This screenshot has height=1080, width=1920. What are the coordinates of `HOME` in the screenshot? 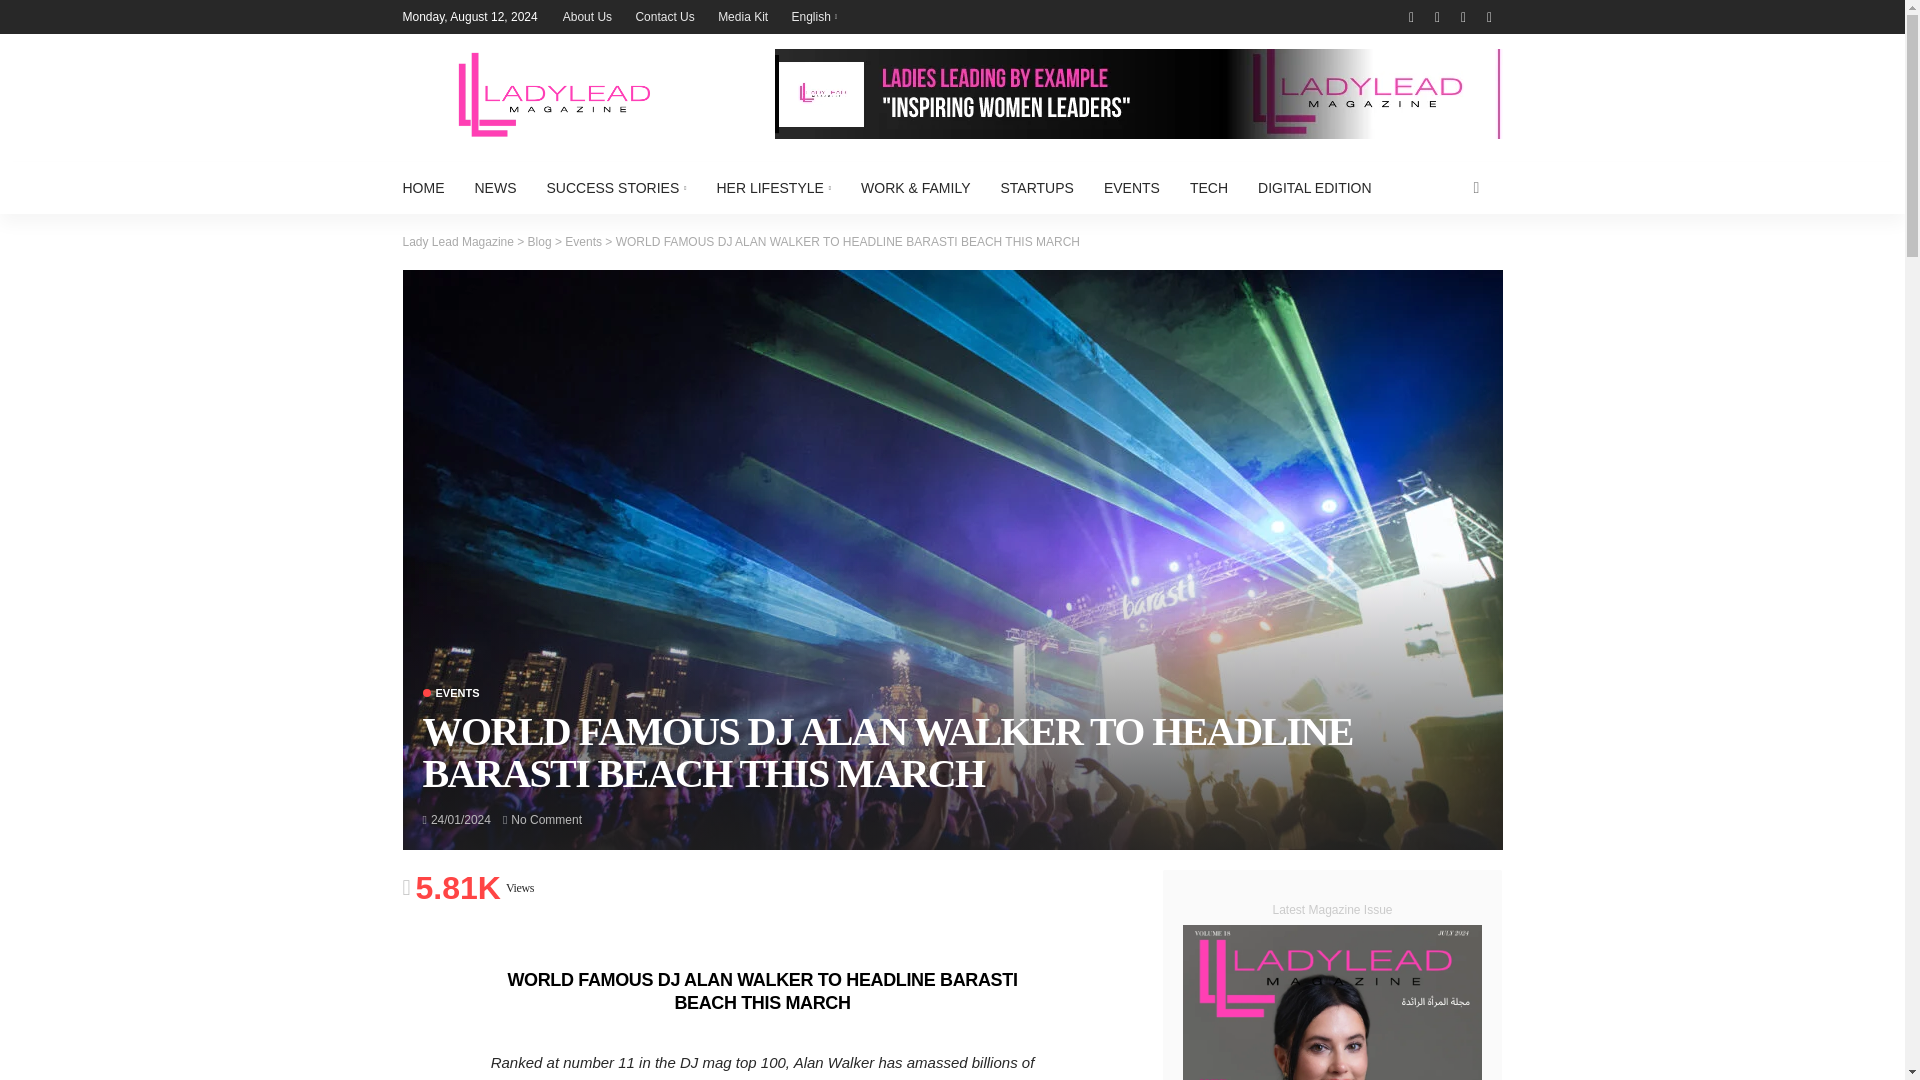 It's located at (430, 188).